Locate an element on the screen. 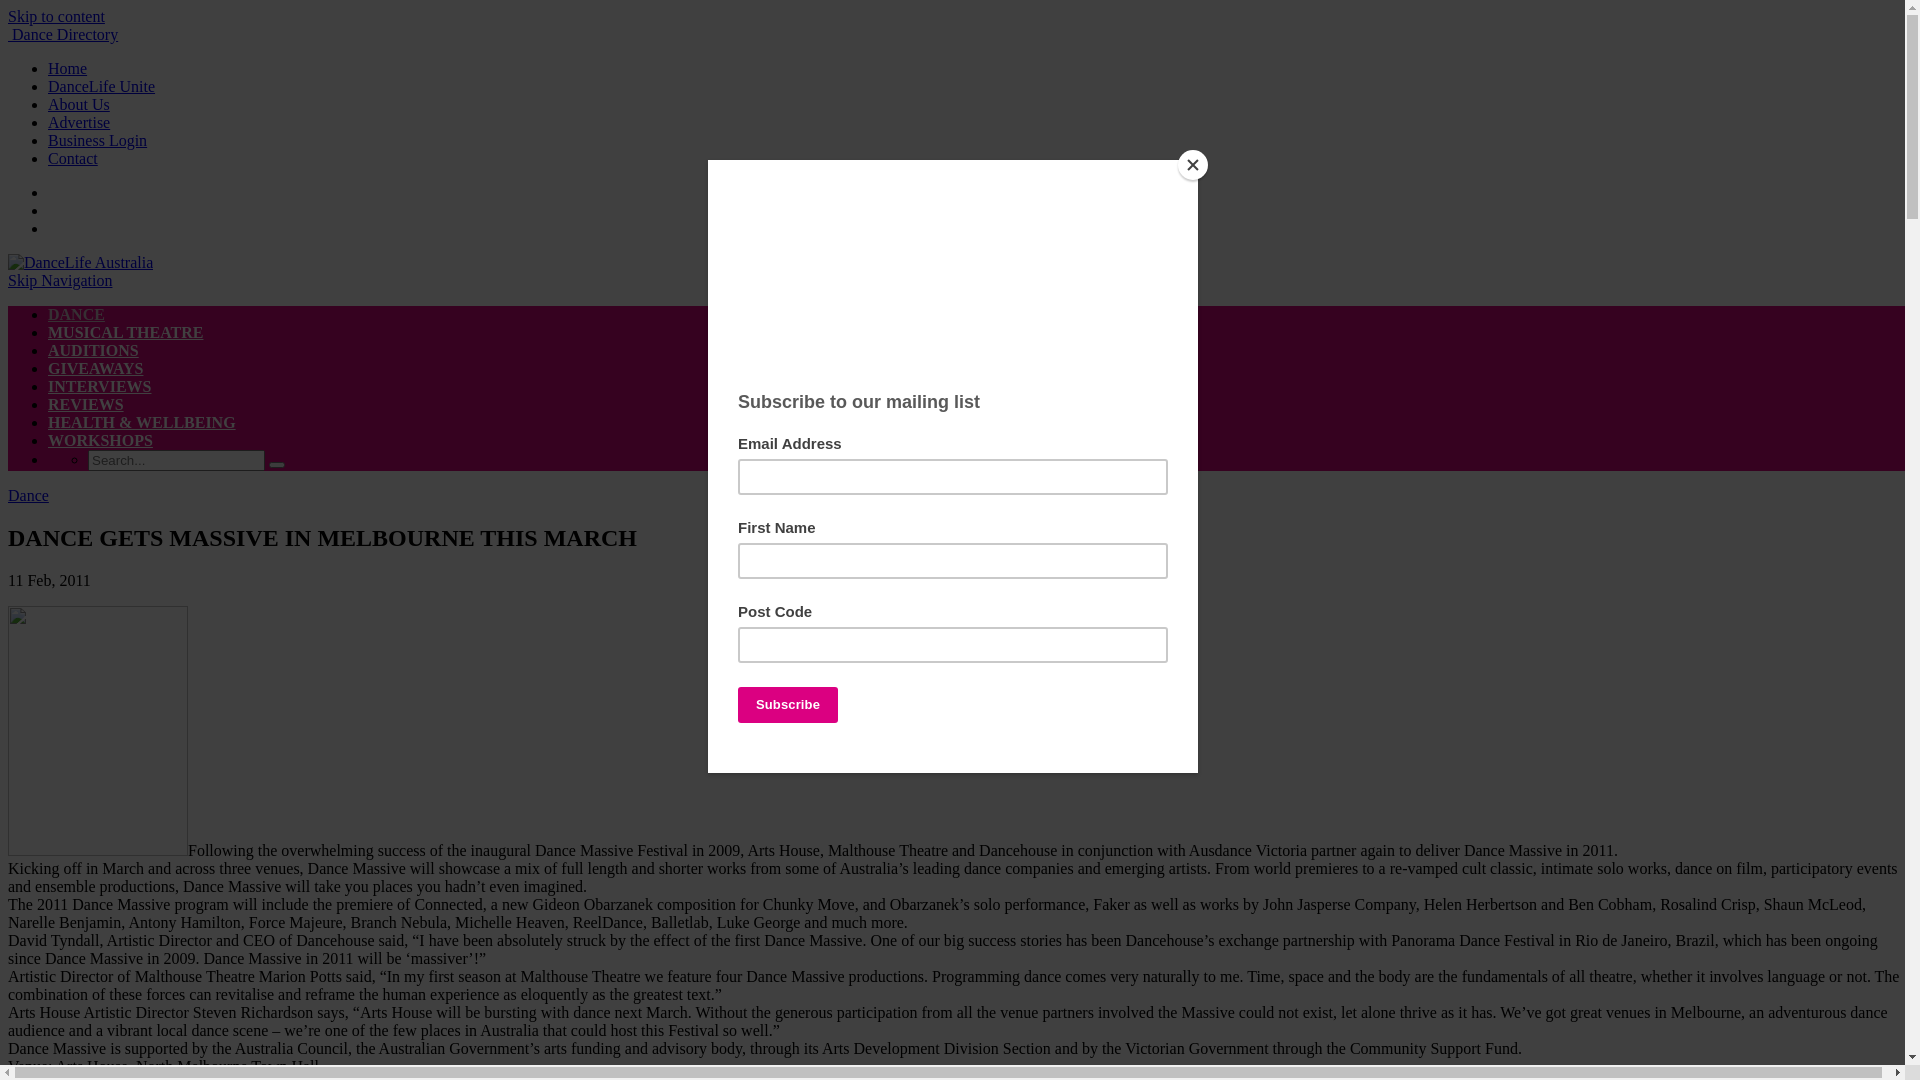 This screenshot has width=1920, height=1080. WORKSHOPS is located at coordinates (100, 440).